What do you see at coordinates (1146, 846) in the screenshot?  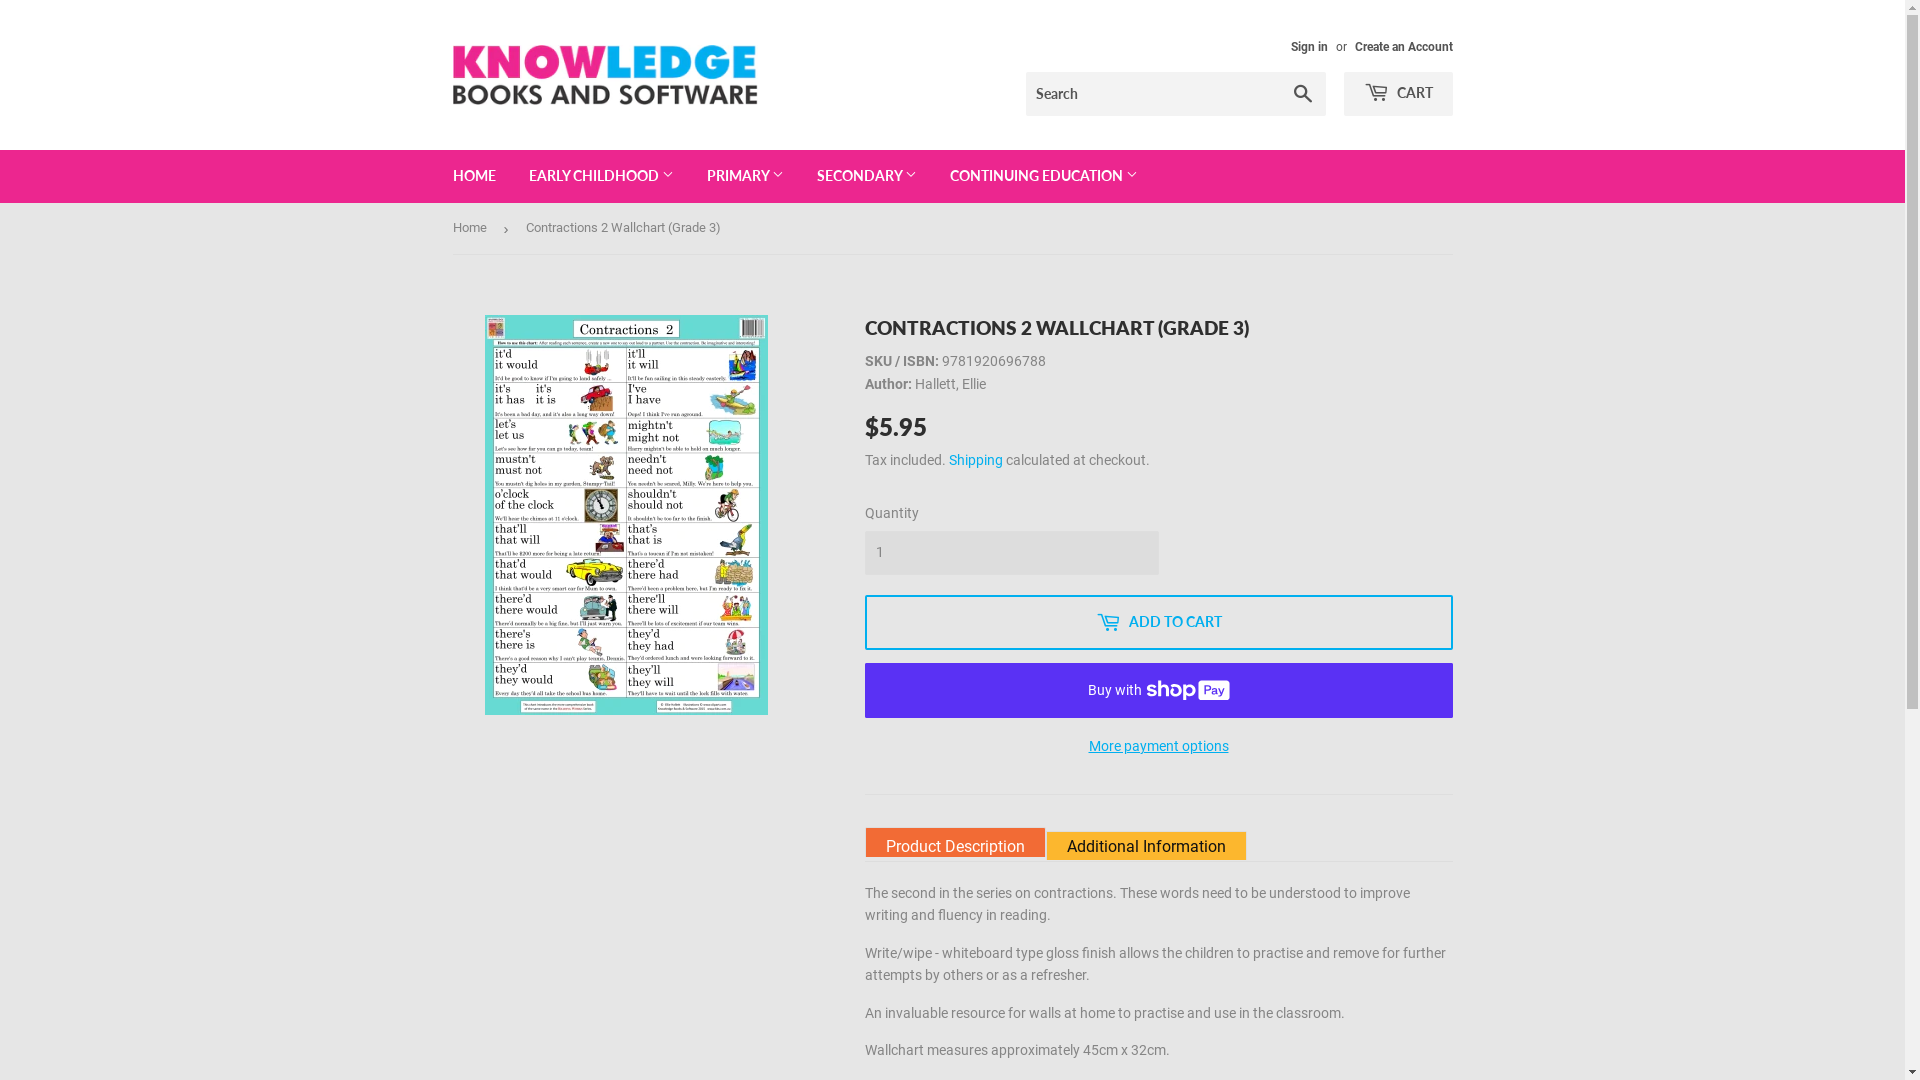 I see `Additional Information` at bounding box center [1146, 846].